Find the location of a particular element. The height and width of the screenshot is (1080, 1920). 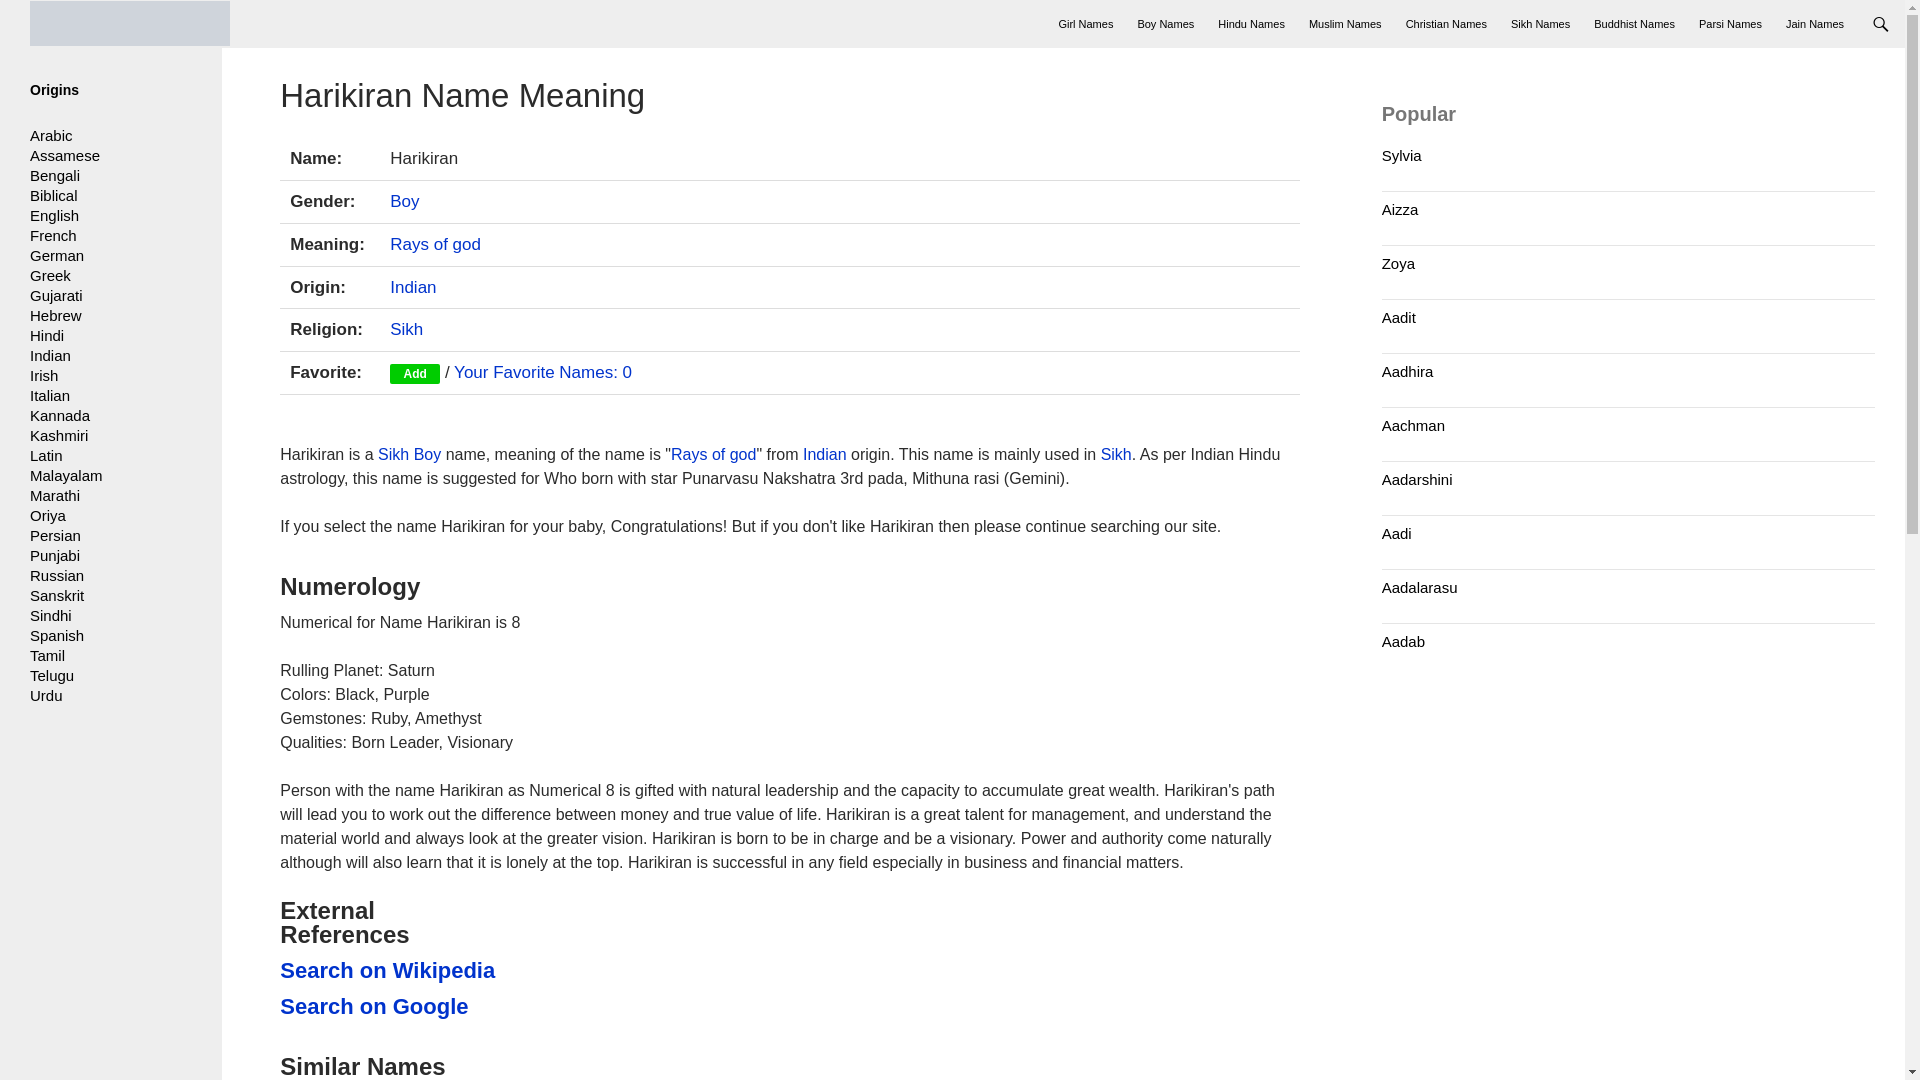

Search on Wikipedia is located at coordinates (390, 970).